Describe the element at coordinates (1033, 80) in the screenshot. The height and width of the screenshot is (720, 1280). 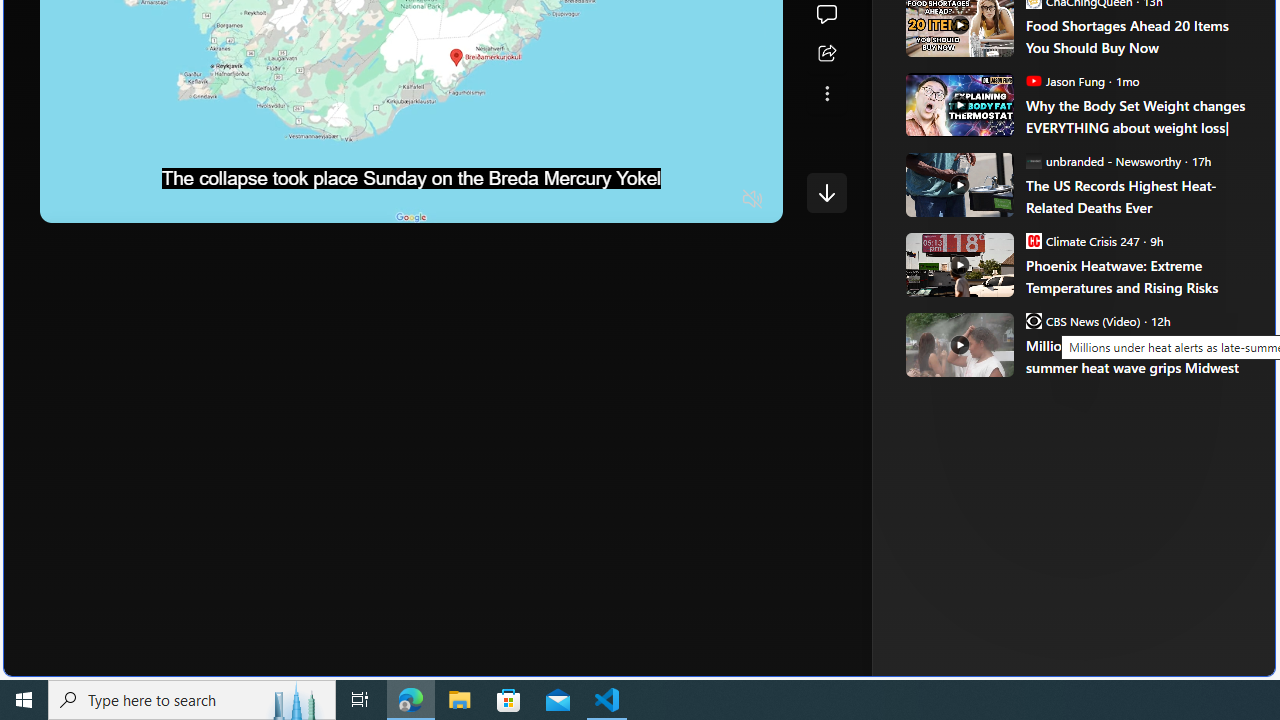
I see `Jason Fung` at that location.